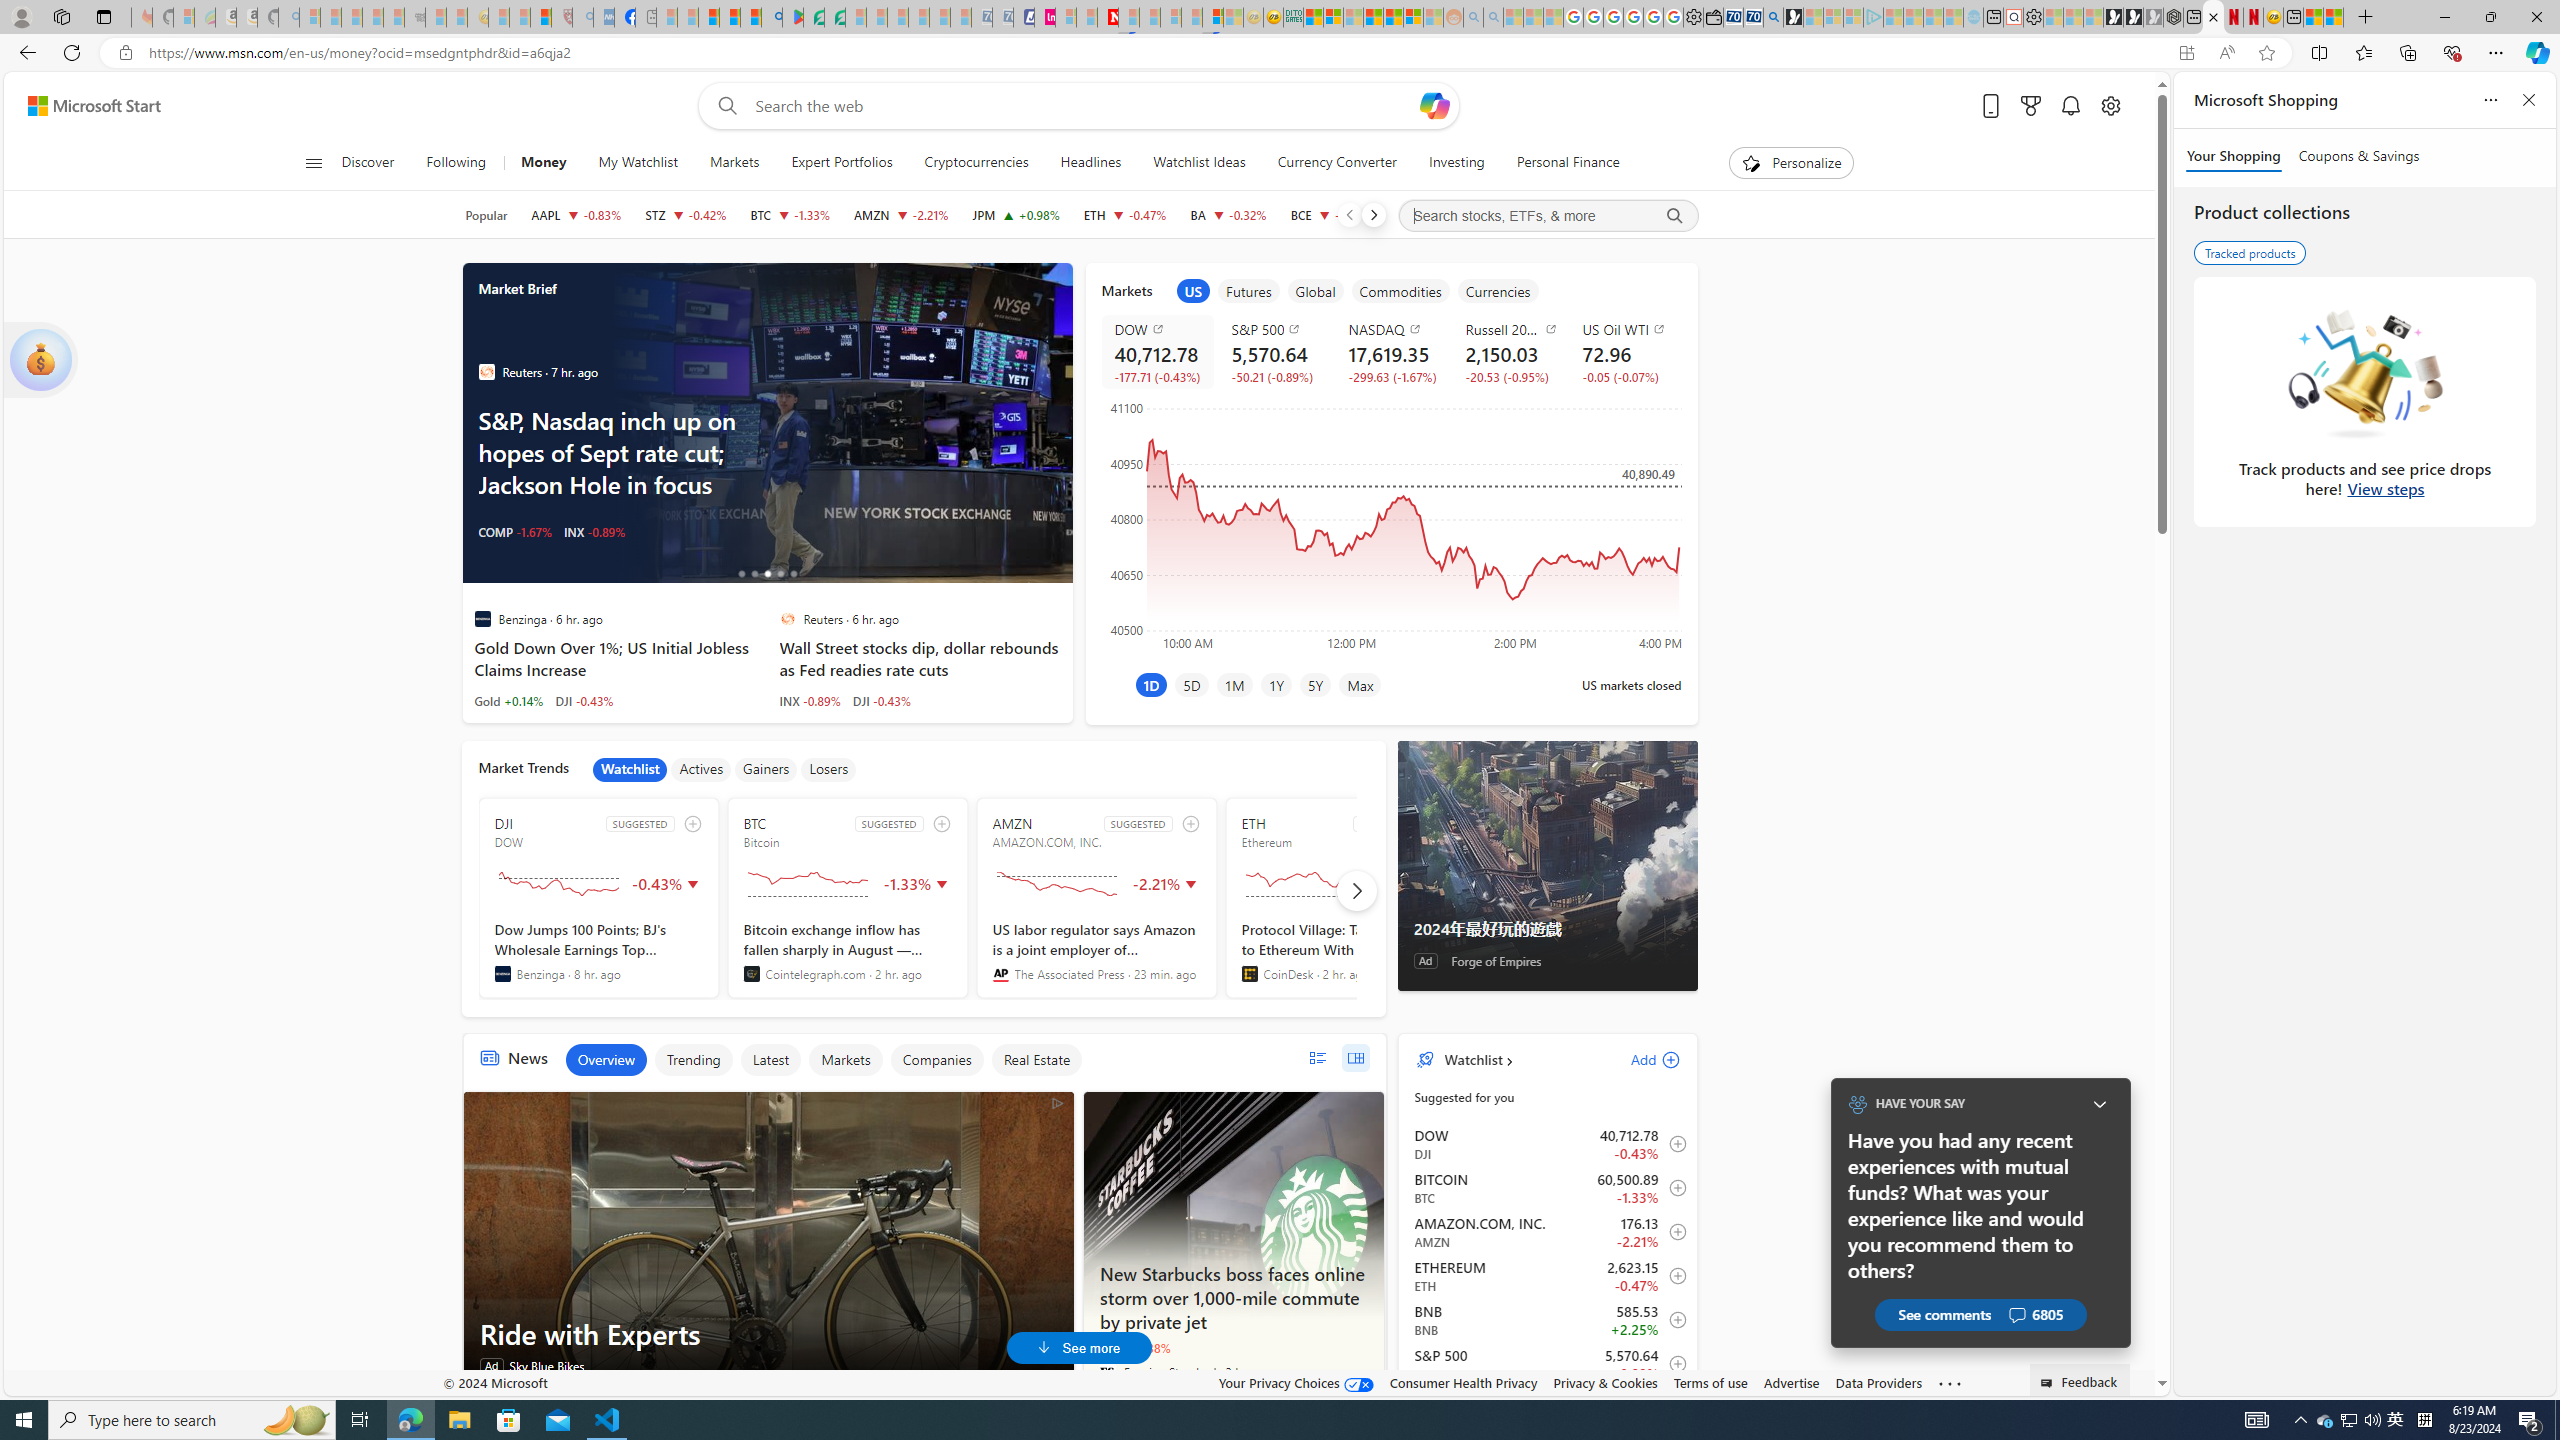  What do you see at coordinates (769, 1242) in the screenshot?
I see `Ride with Experts` at bounding box center [769, 1242].